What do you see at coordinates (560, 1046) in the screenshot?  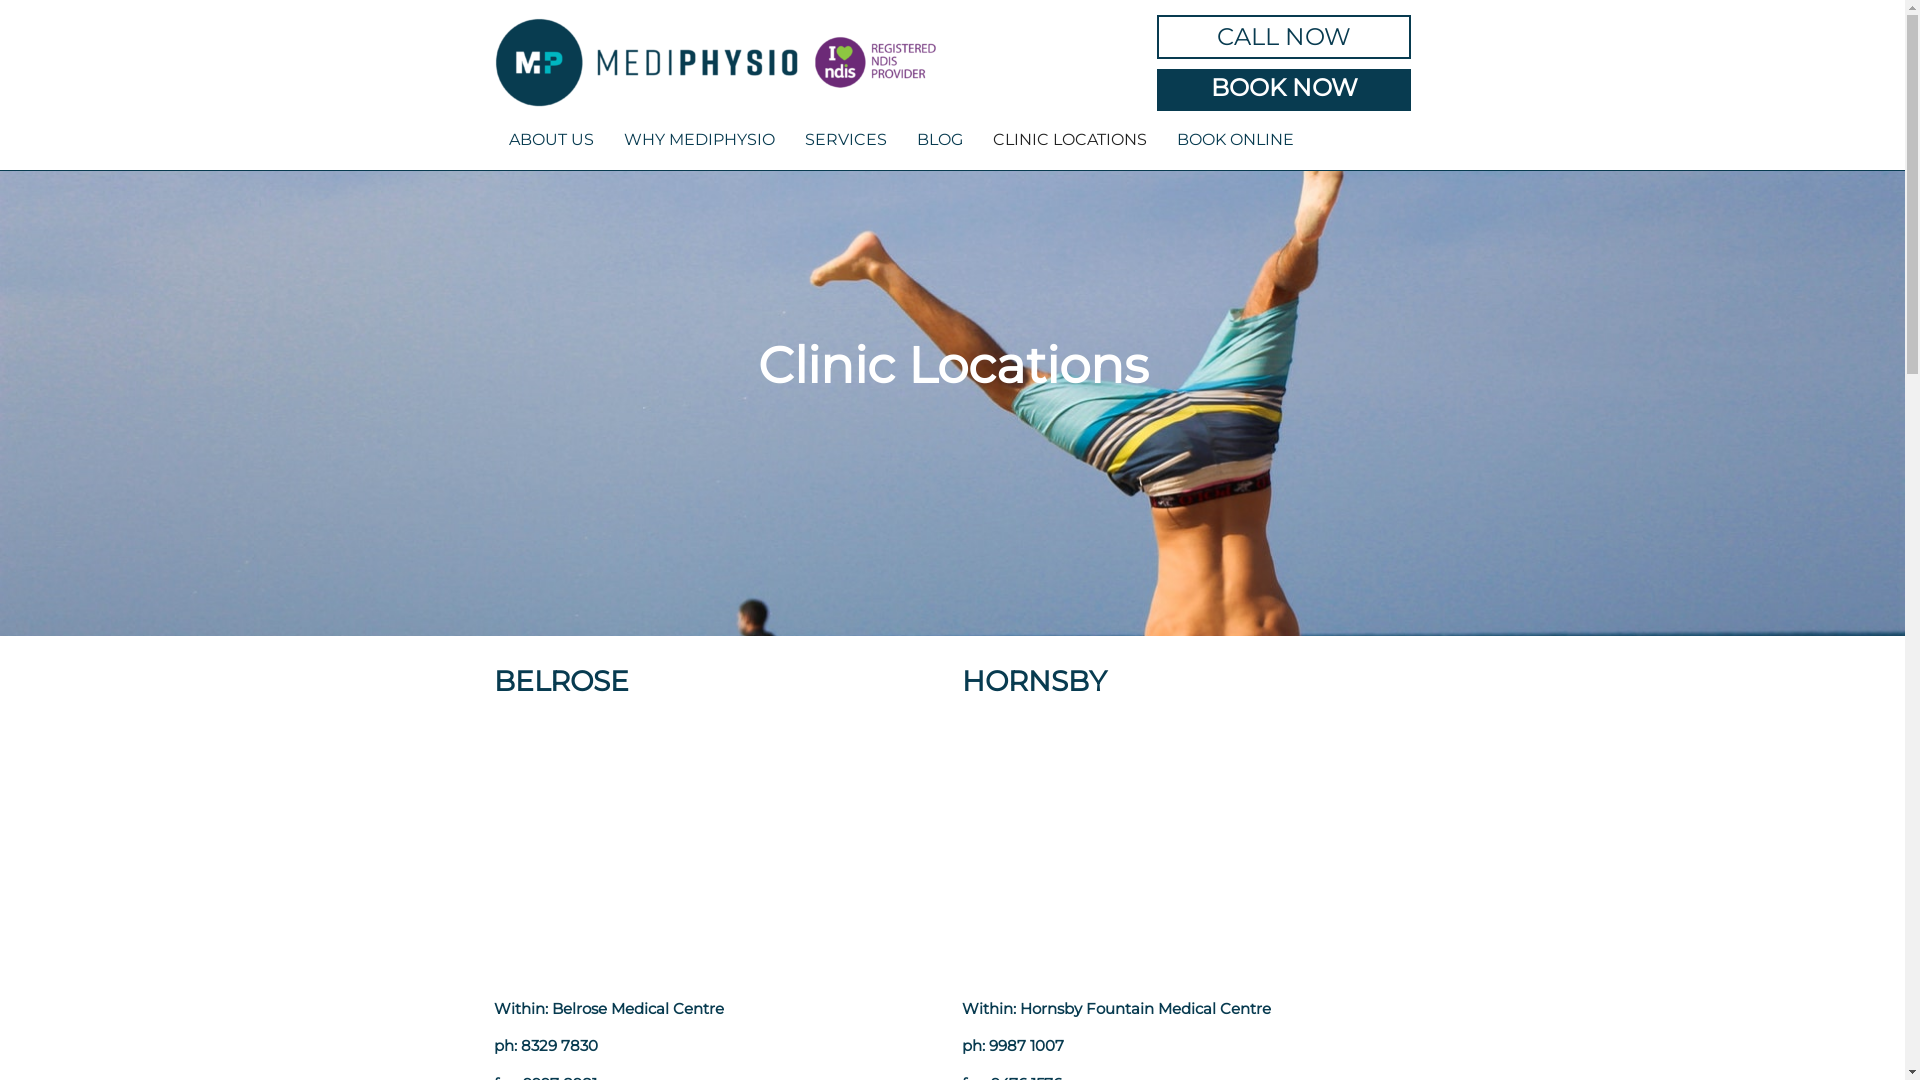 I see `8329 7830` at bounding box center [560, 1046].